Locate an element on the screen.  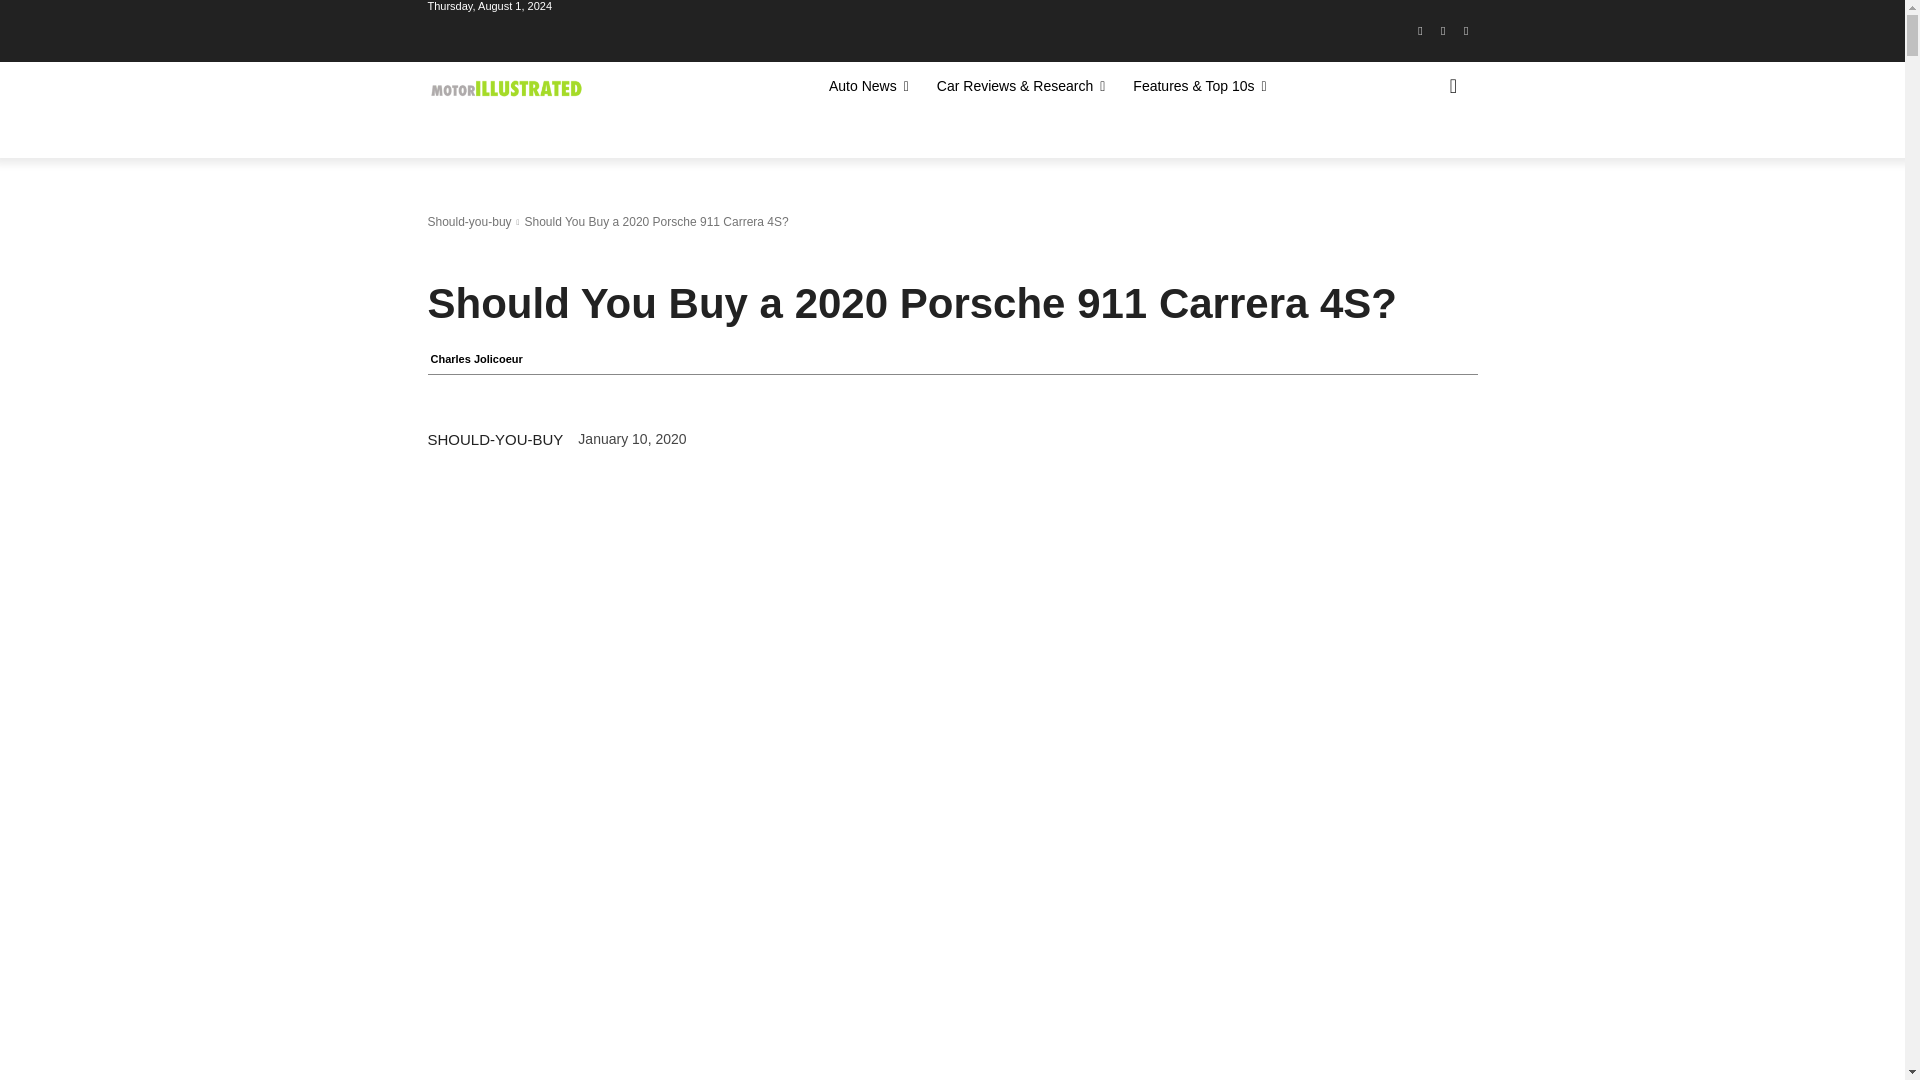
Youtube is located at coordinates (1466, 32).